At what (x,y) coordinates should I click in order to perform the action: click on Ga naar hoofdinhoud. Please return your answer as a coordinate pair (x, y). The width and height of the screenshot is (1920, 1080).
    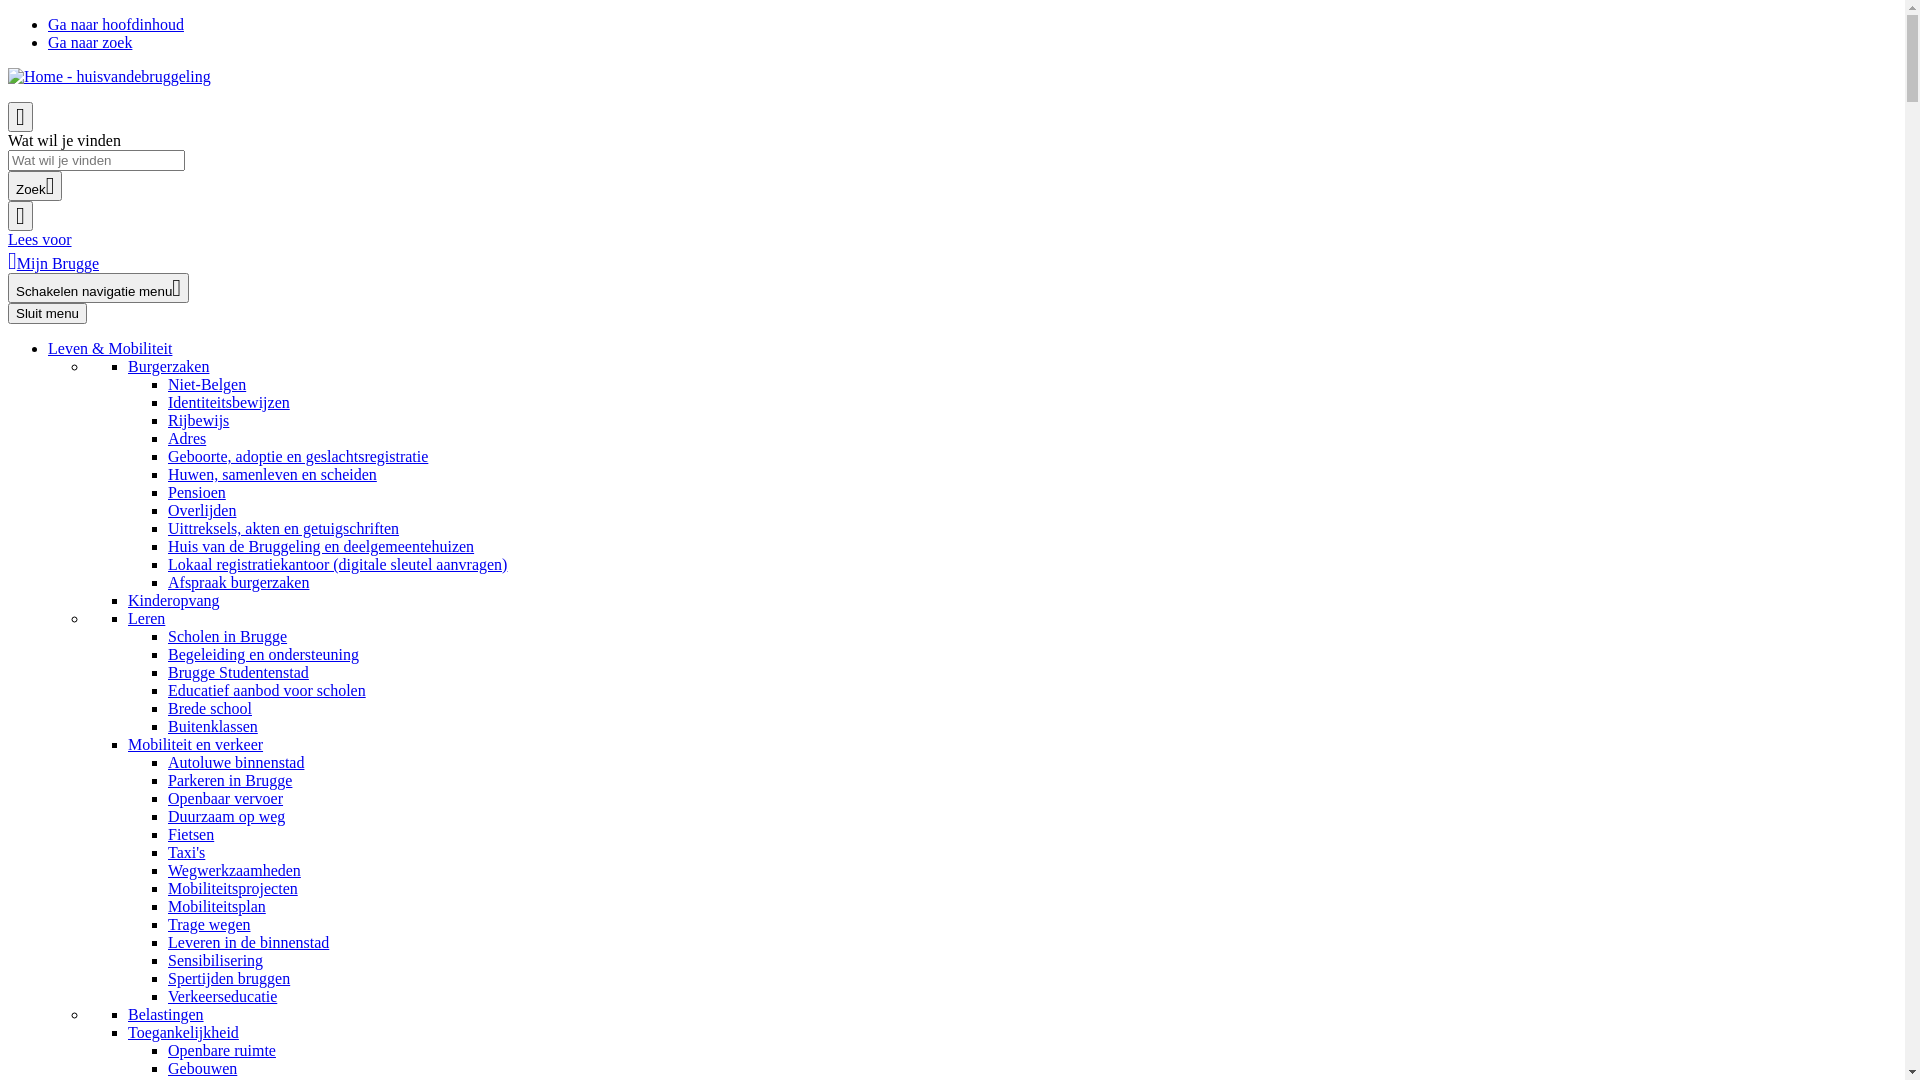
    Looking at the image, I should click on (116, 24).